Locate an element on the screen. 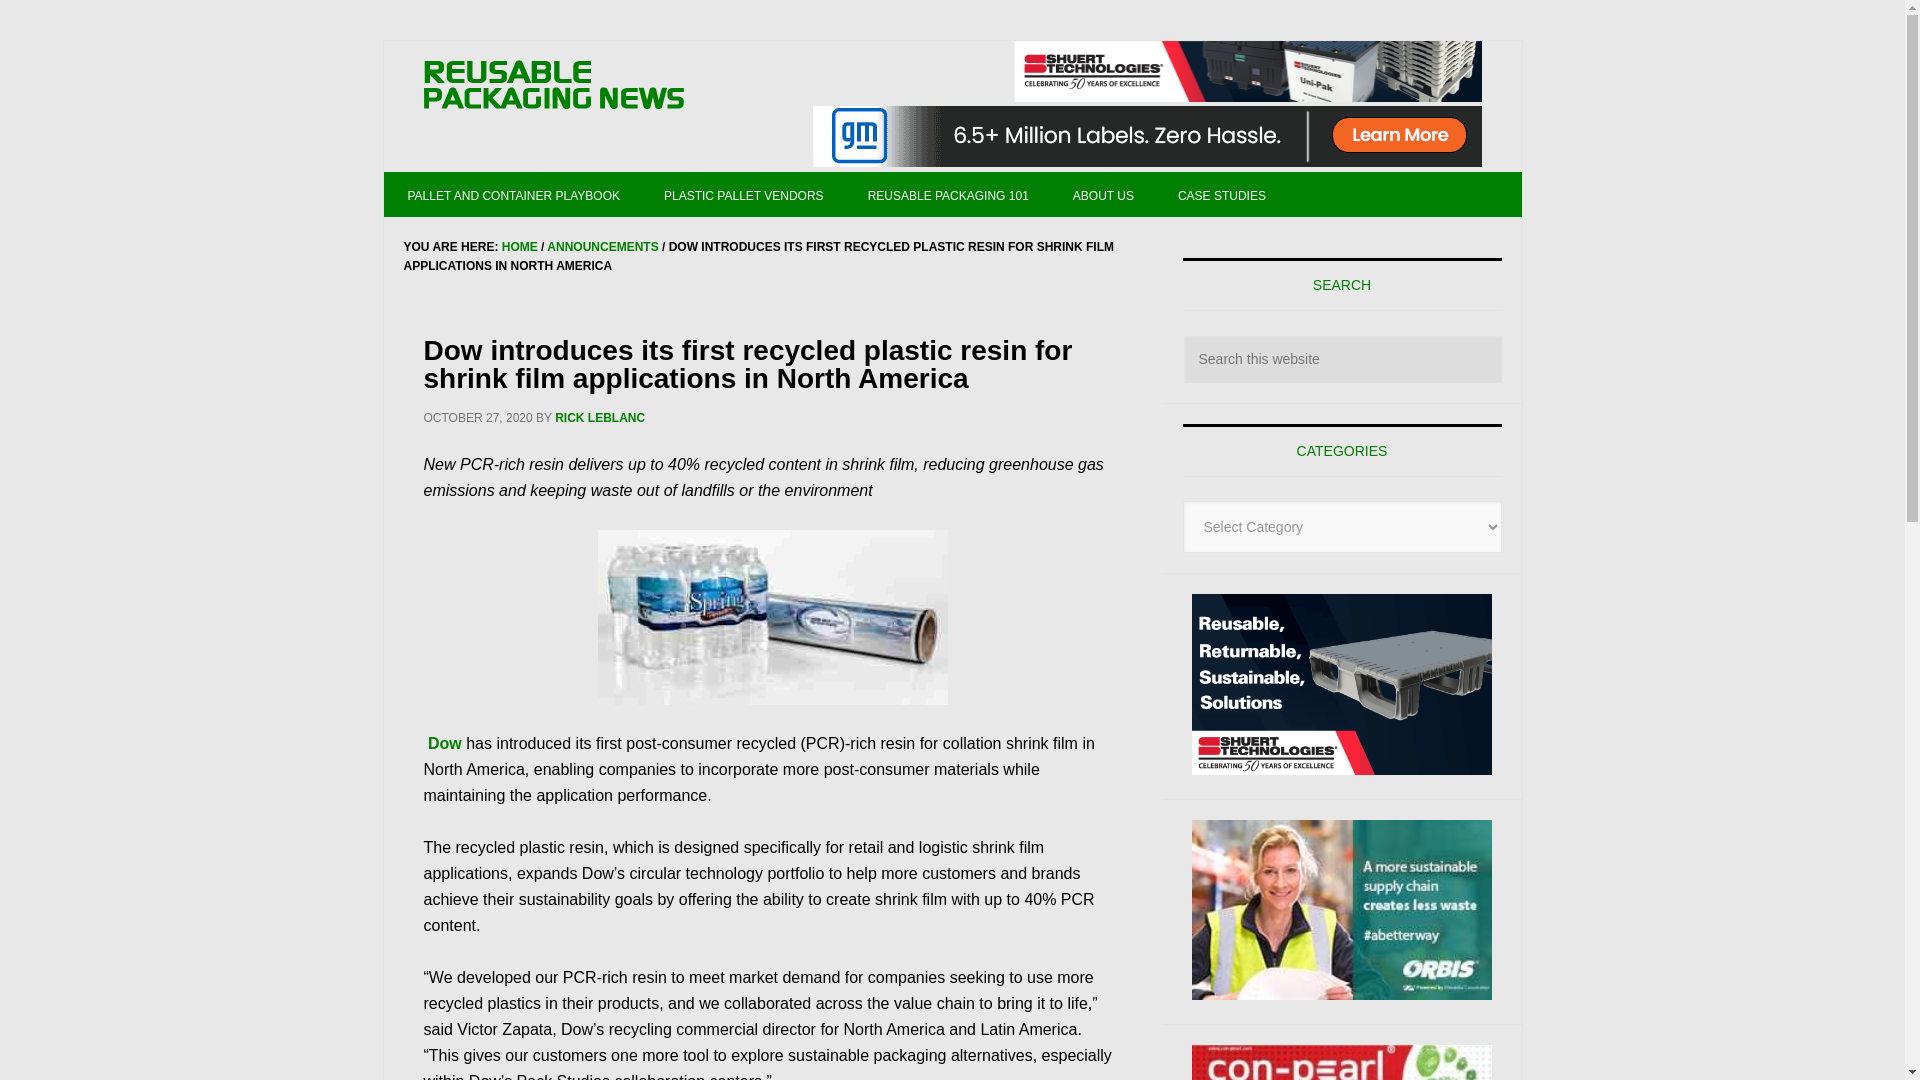 The image size is (1920, 1080). CONPearl is located at coordinates (1342, 1062).